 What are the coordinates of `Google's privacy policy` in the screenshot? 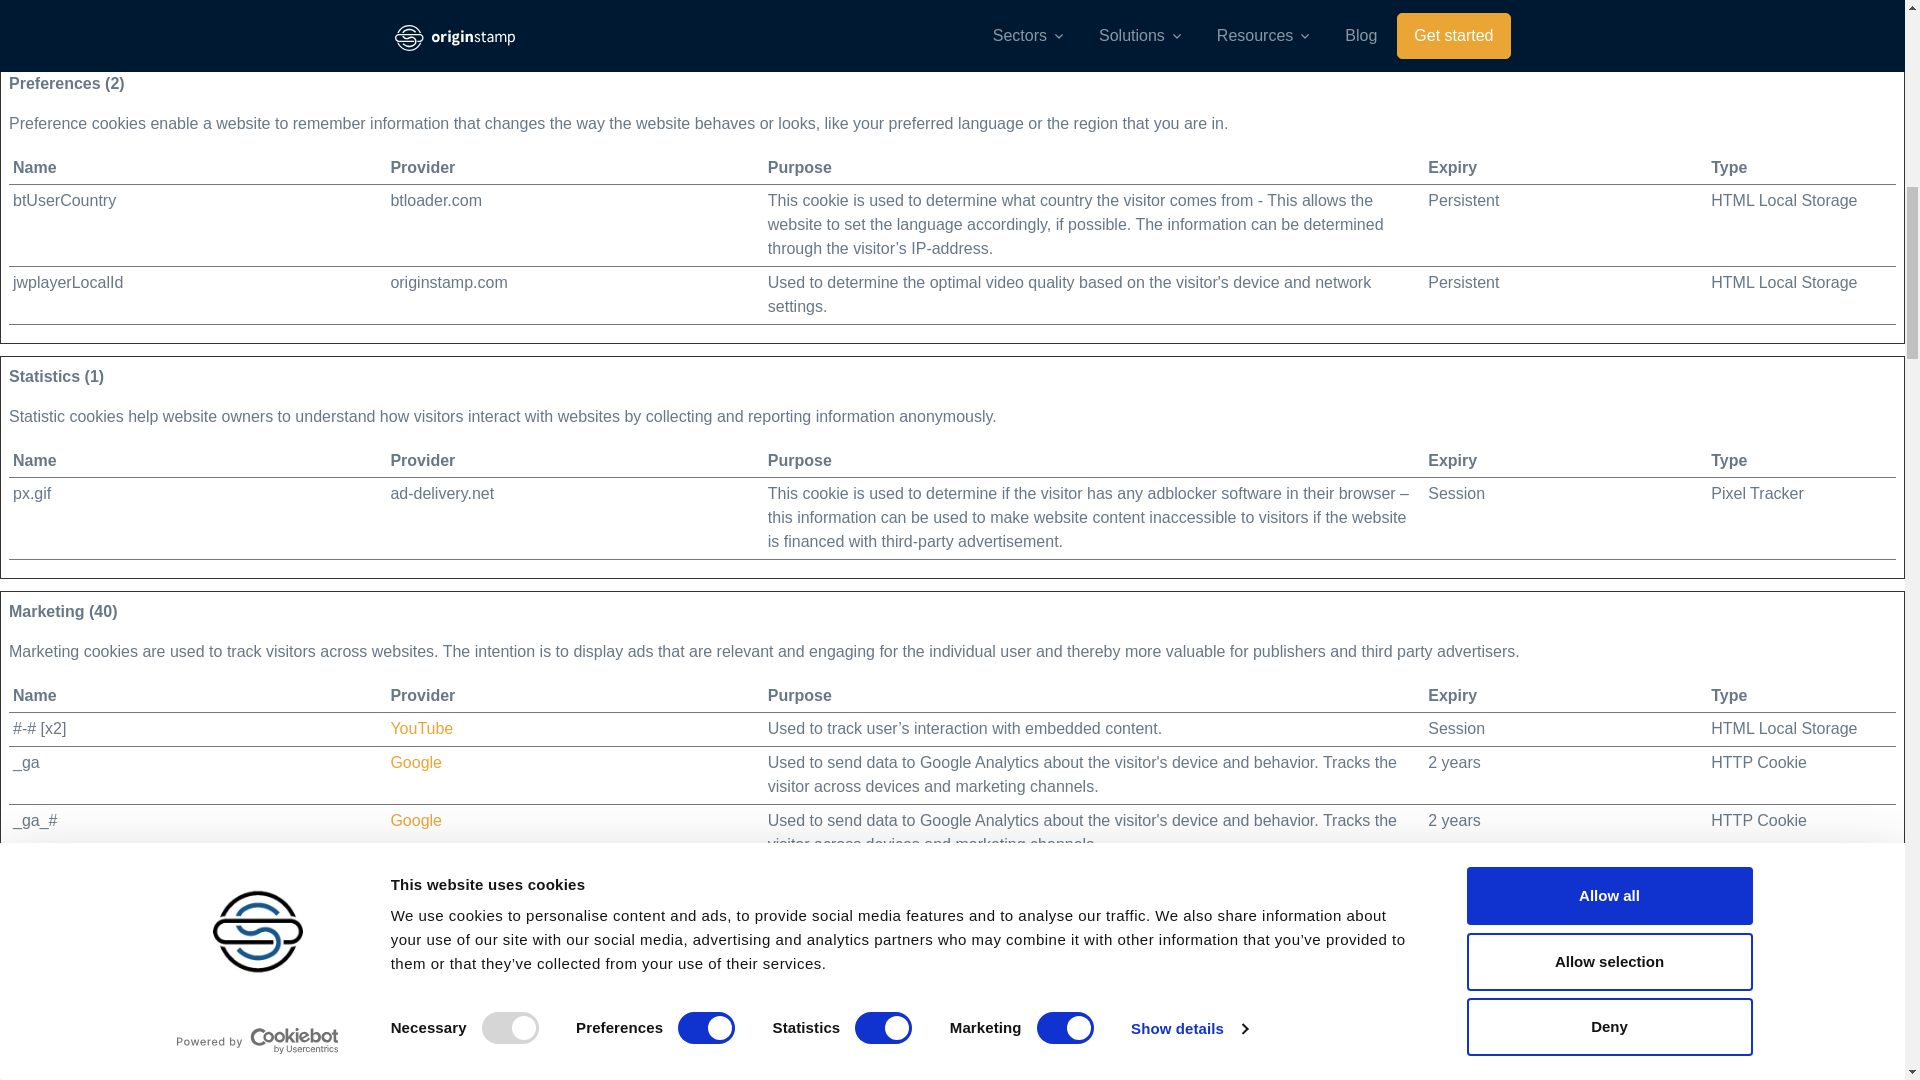 It's located at (415, 762).